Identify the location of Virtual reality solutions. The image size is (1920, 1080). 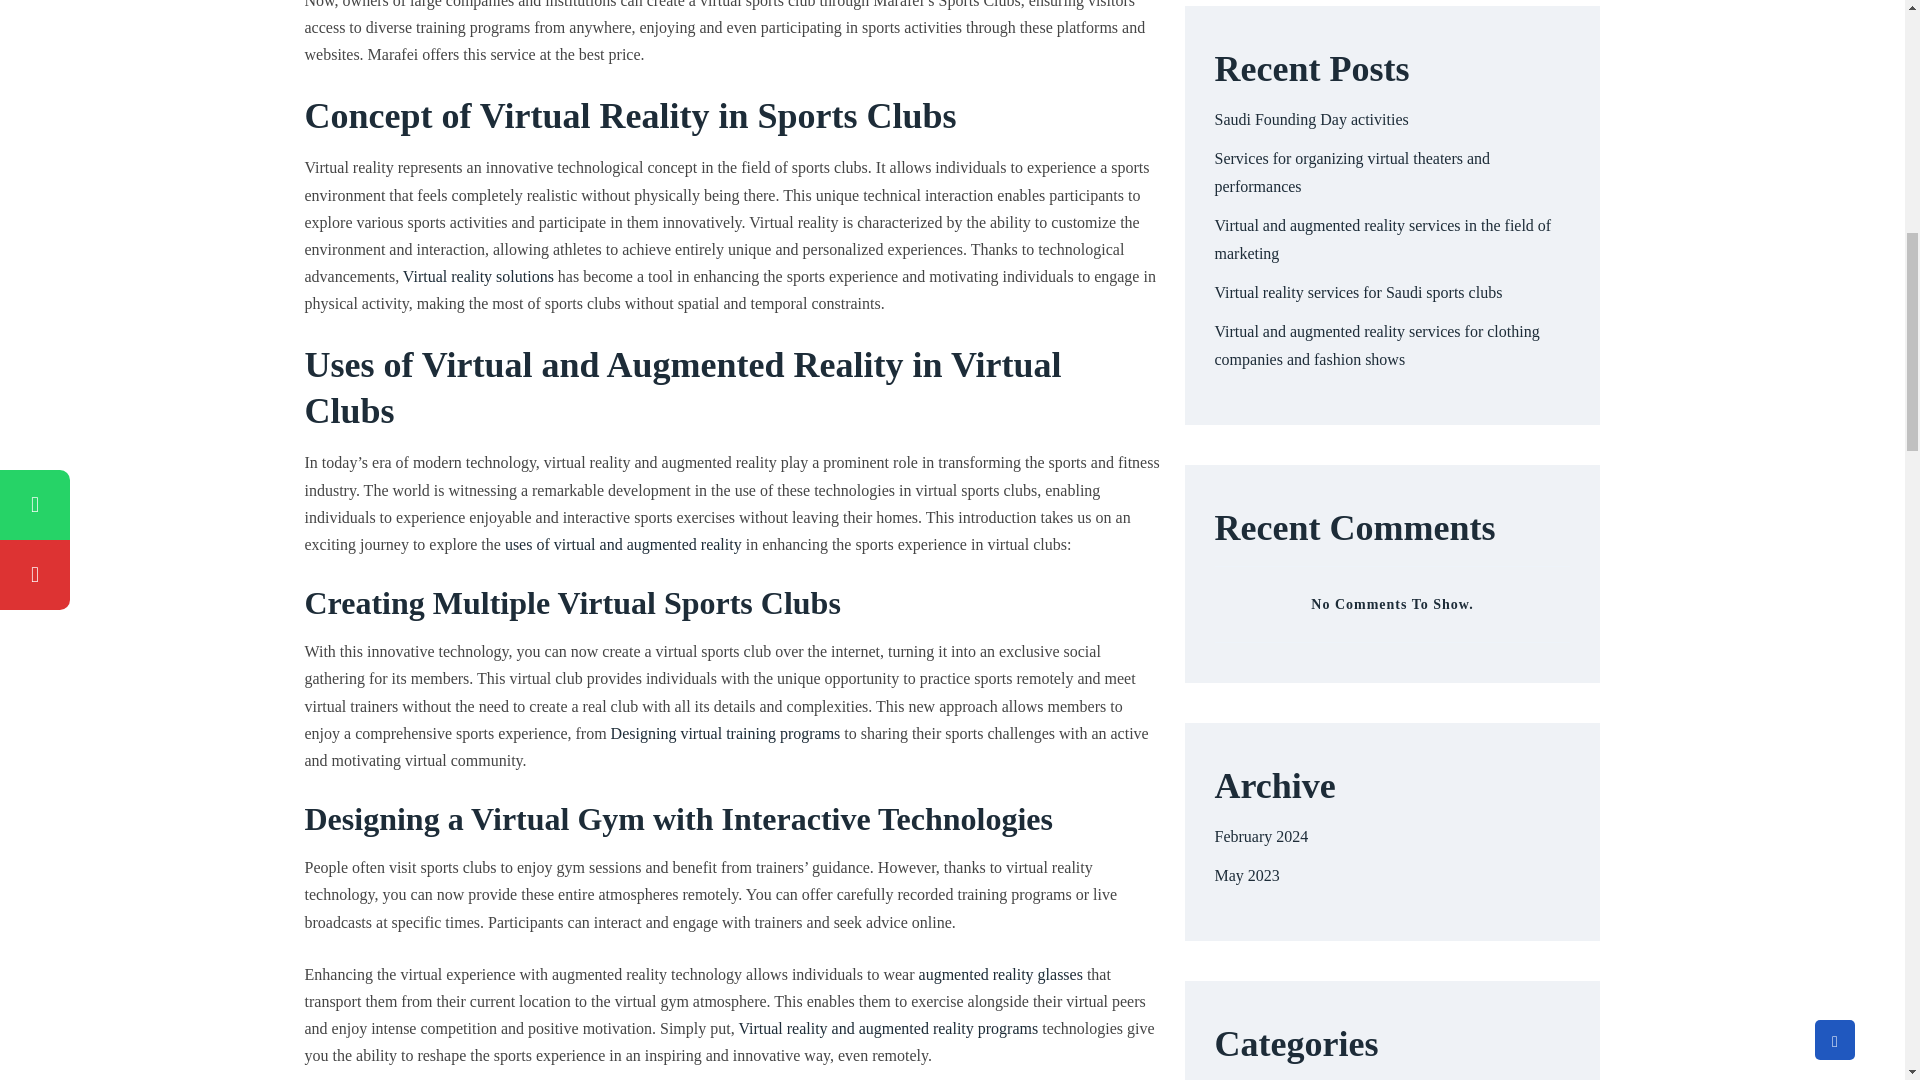
(478, 276).